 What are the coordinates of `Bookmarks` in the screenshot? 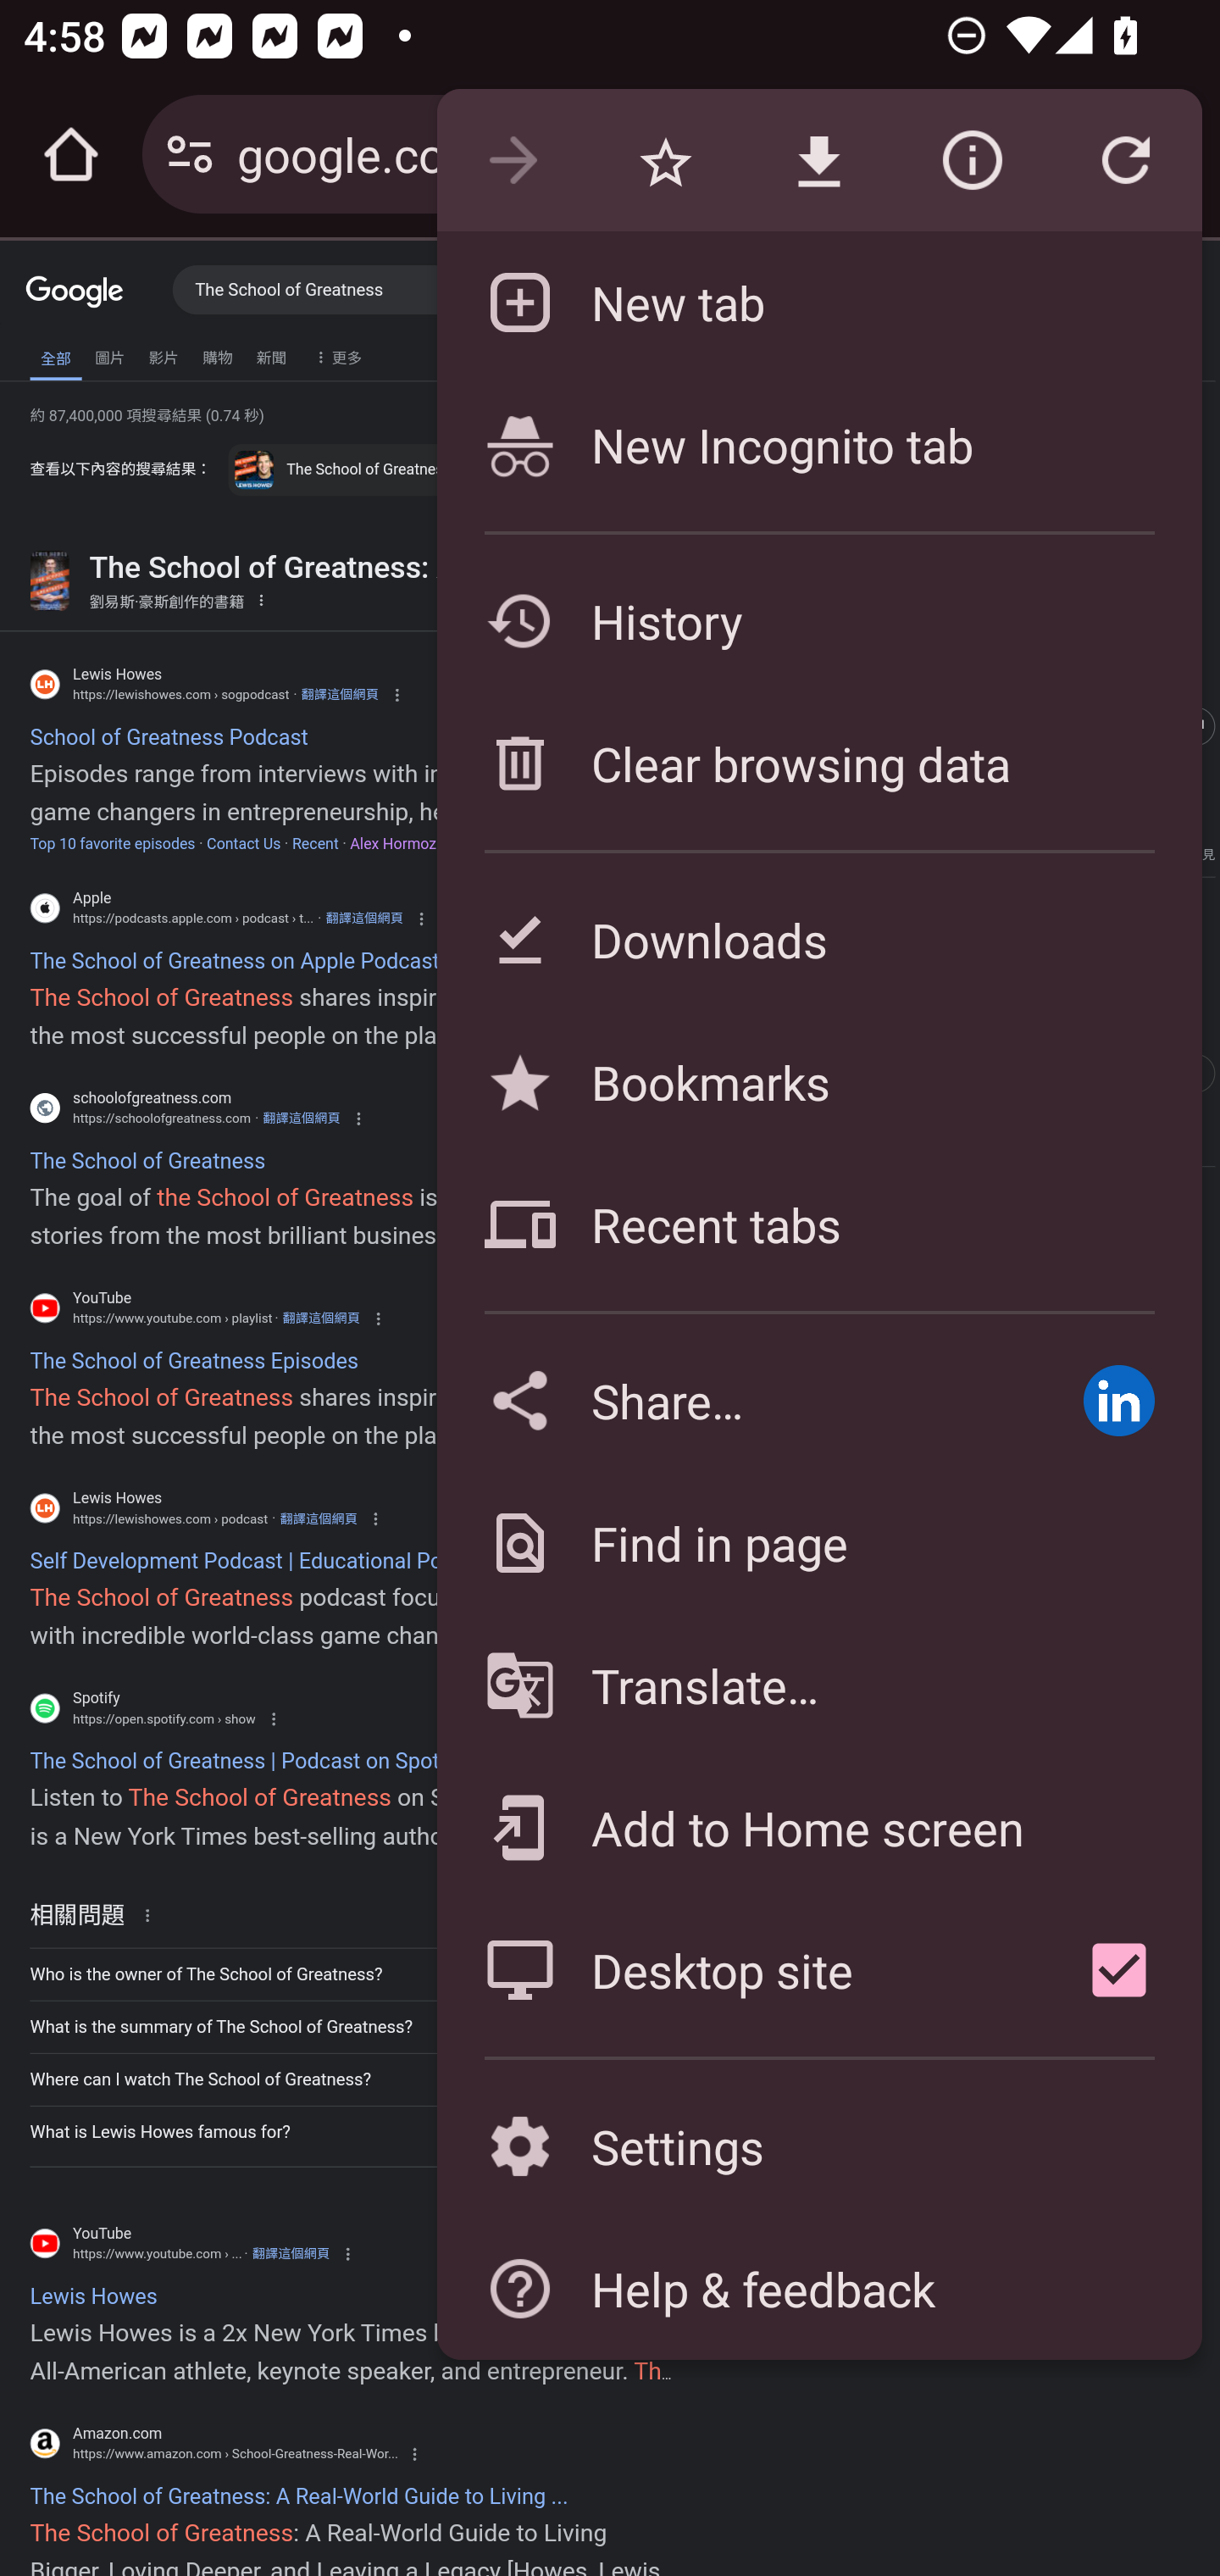 It's located at (818, 1081).